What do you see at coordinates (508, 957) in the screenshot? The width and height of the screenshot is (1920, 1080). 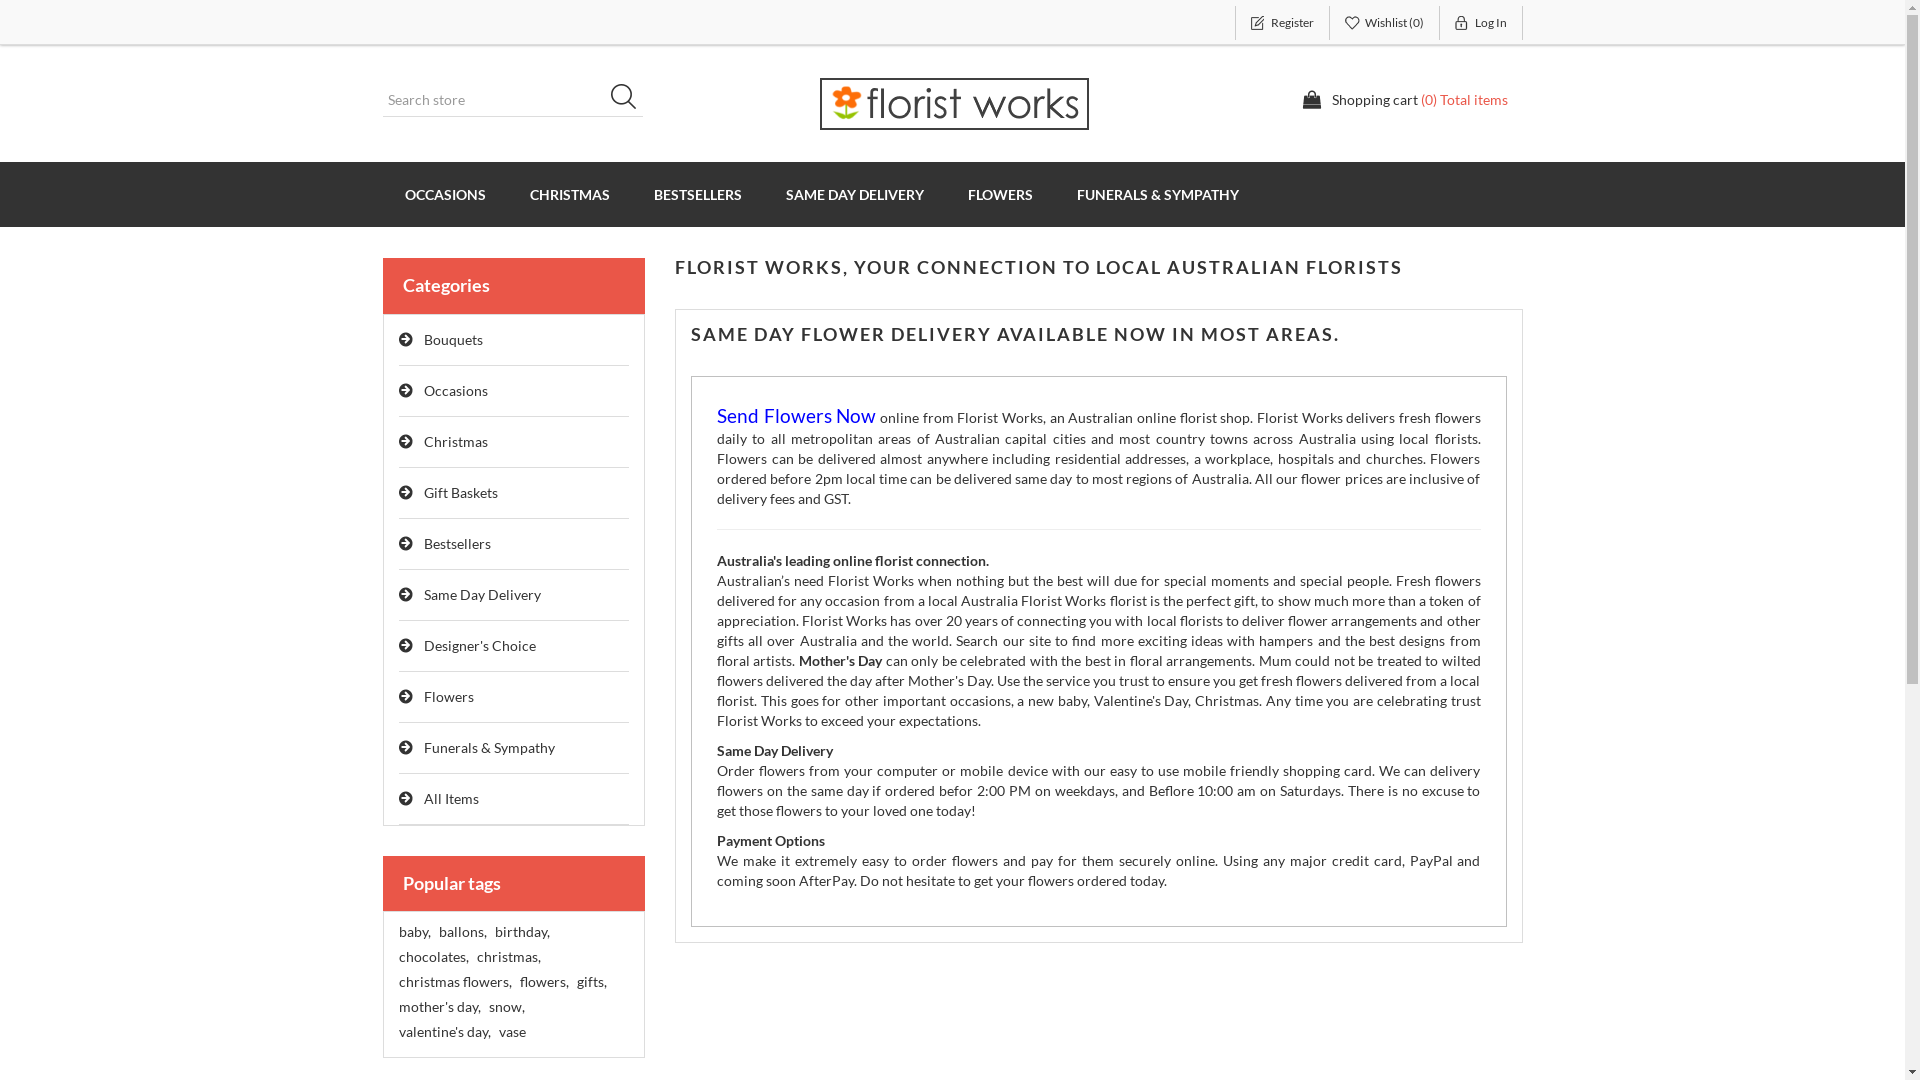 I see `christmas,` at bounding box center [508, 957].